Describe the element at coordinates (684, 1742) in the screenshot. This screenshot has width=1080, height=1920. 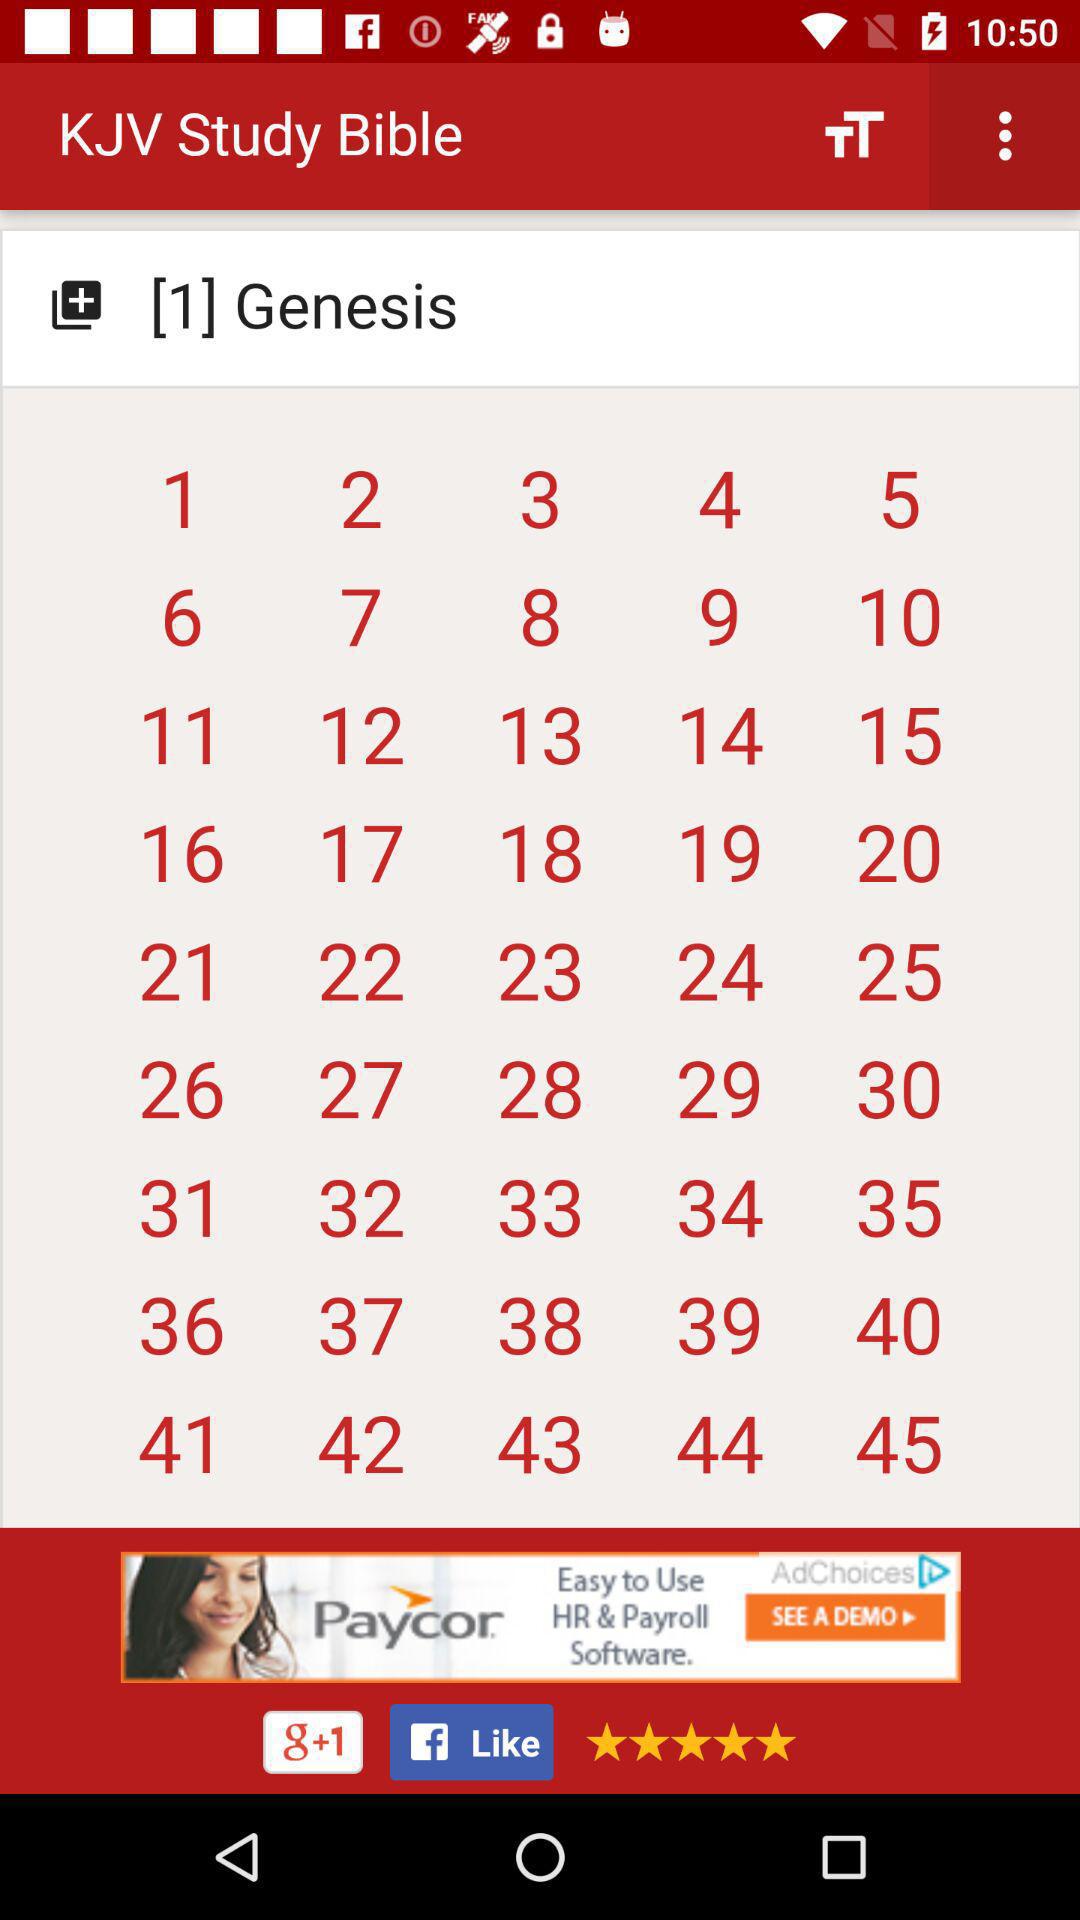
I see `rate the app` at that location.